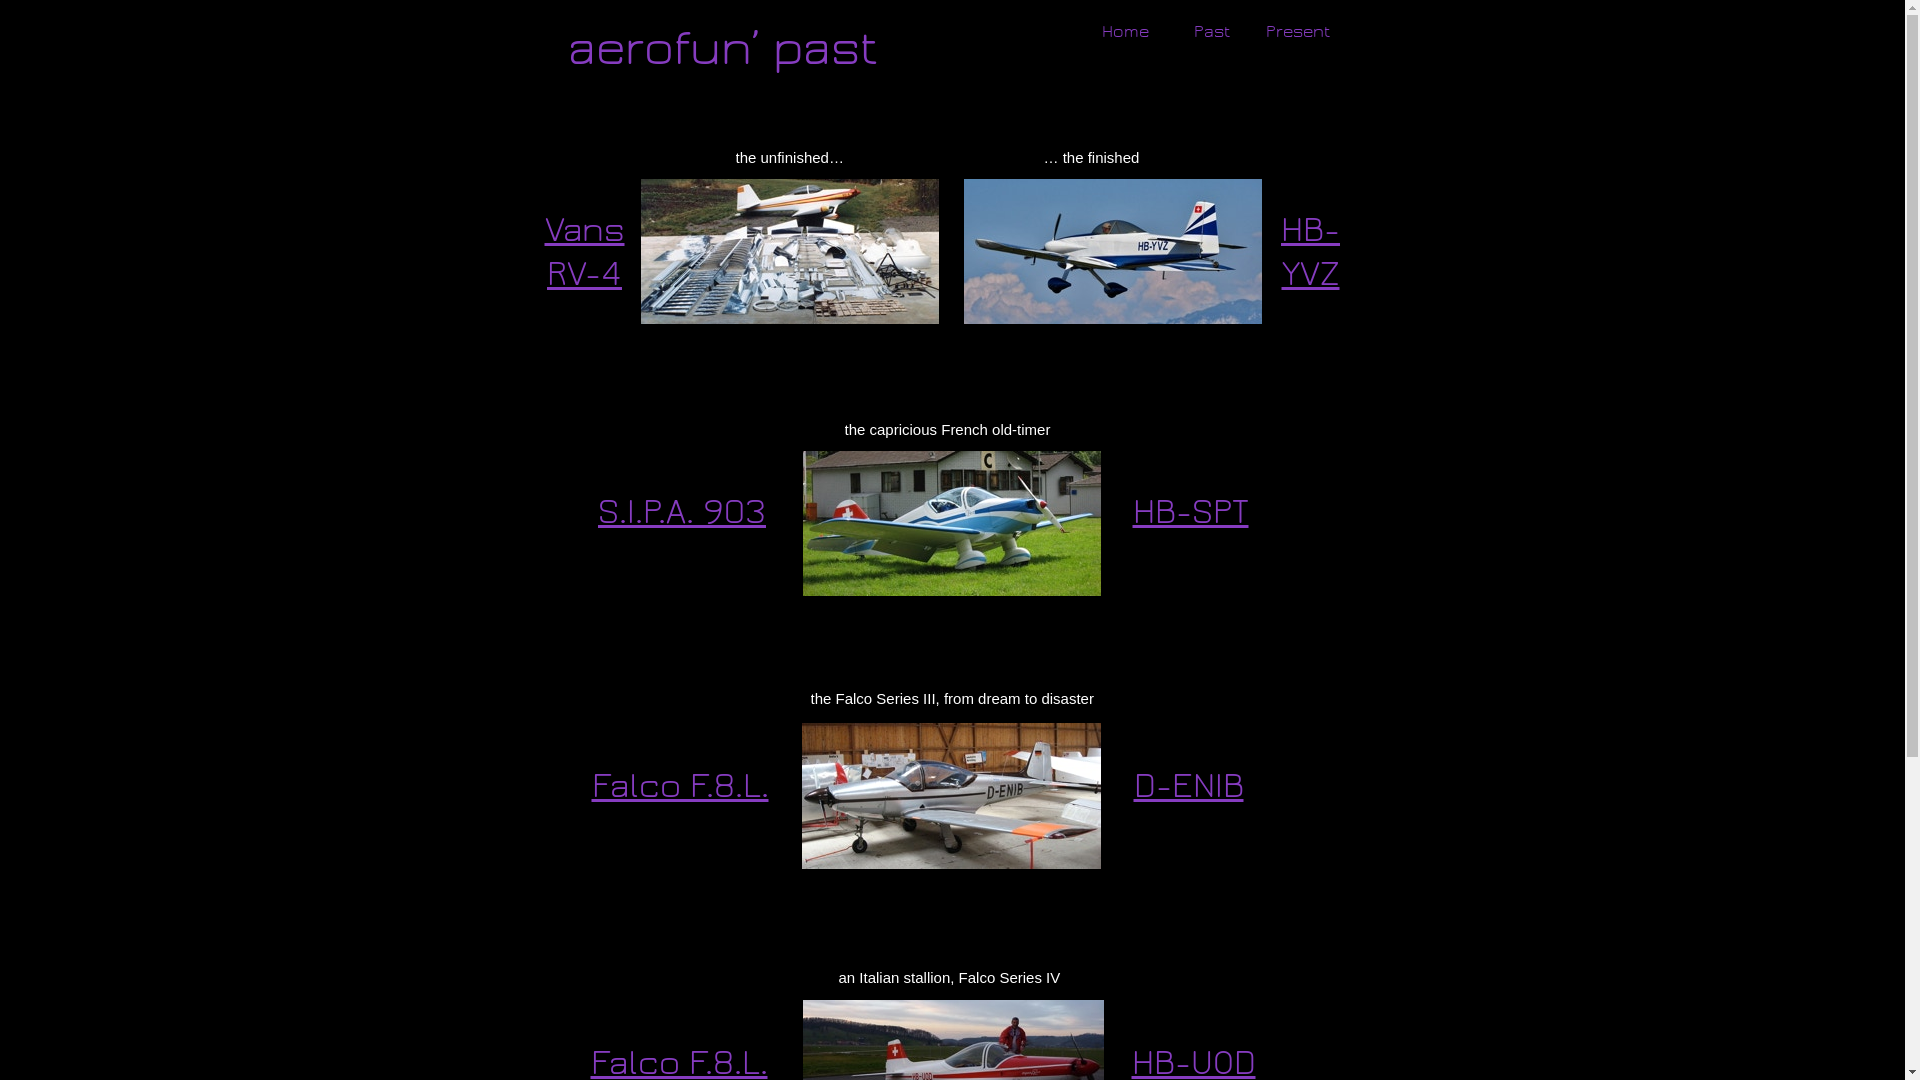 The width and height of the screenshot is (1920, 1080). I want to click on Vans, so click(584, 230).